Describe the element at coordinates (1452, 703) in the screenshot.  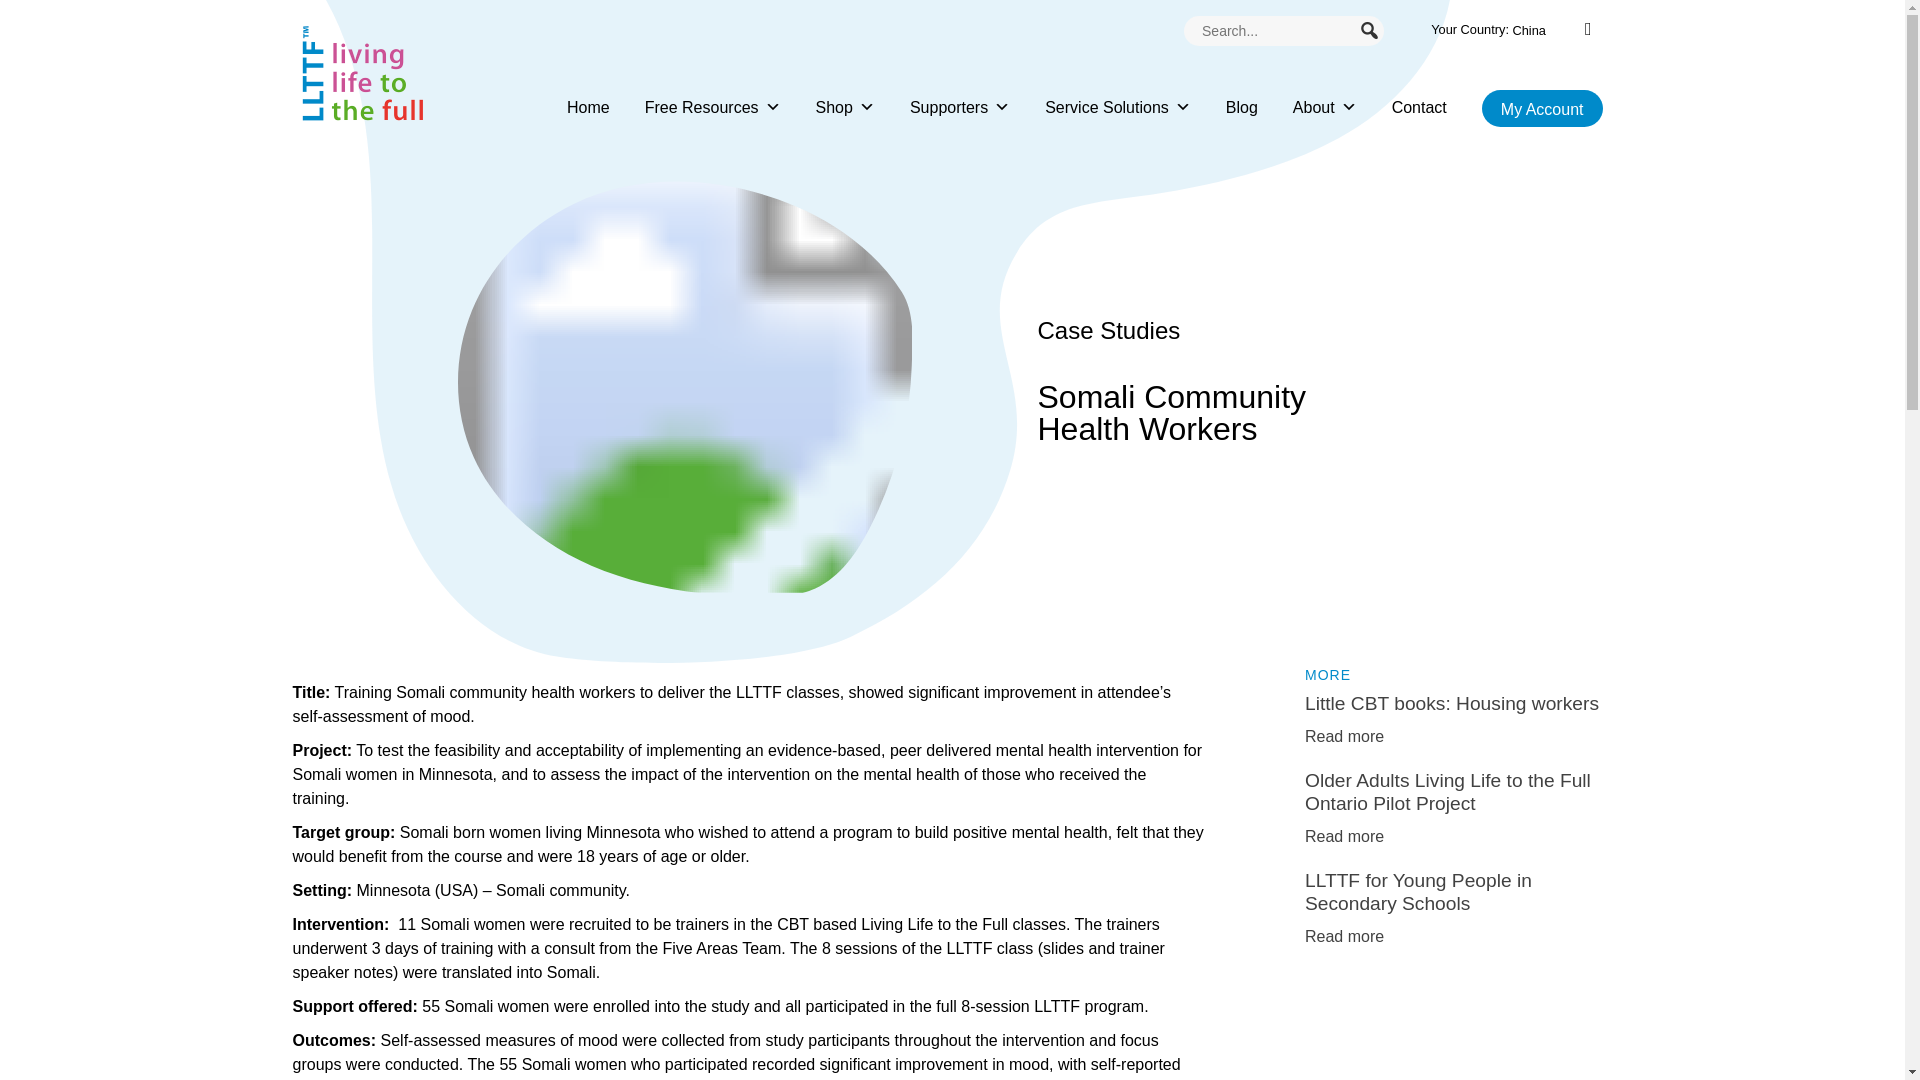
I see `Little CBT books: Housing workers` at that location.